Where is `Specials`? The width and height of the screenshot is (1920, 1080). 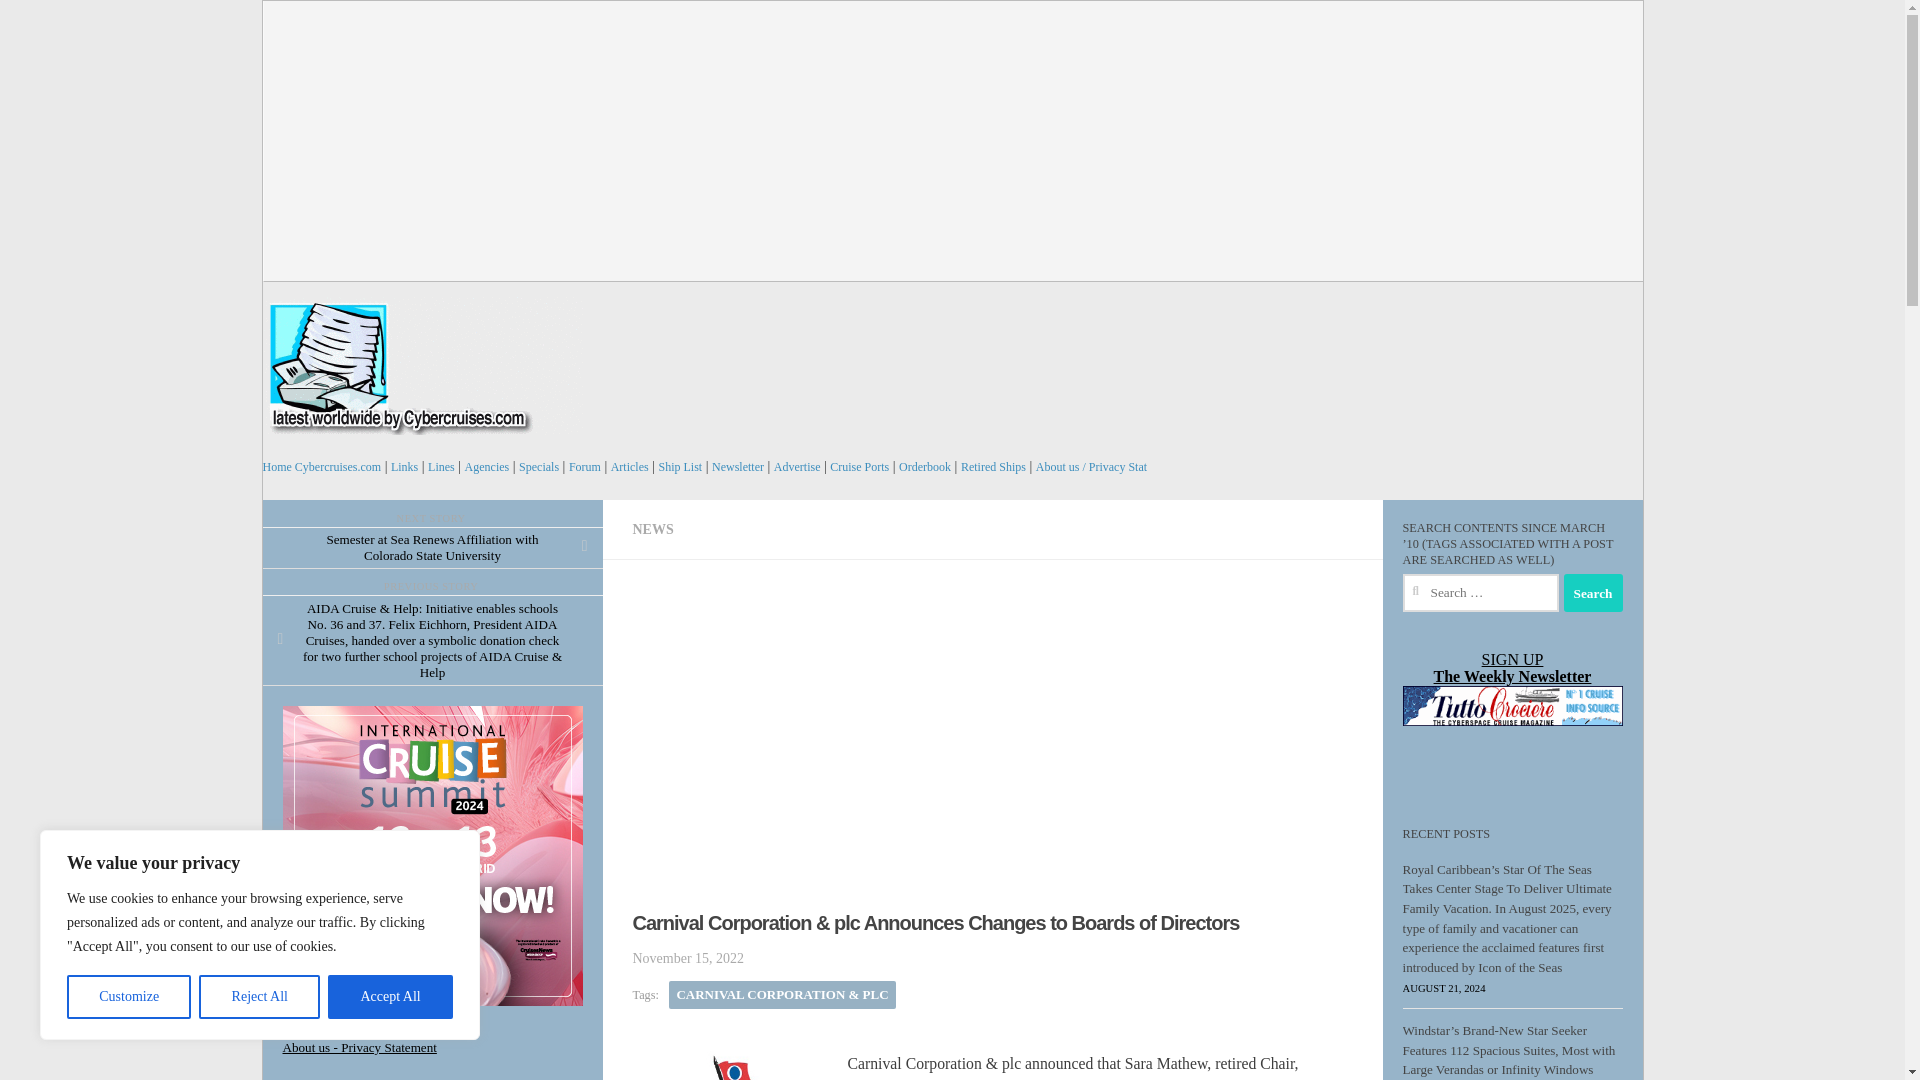 Specials is located at coordinates (538, 467).